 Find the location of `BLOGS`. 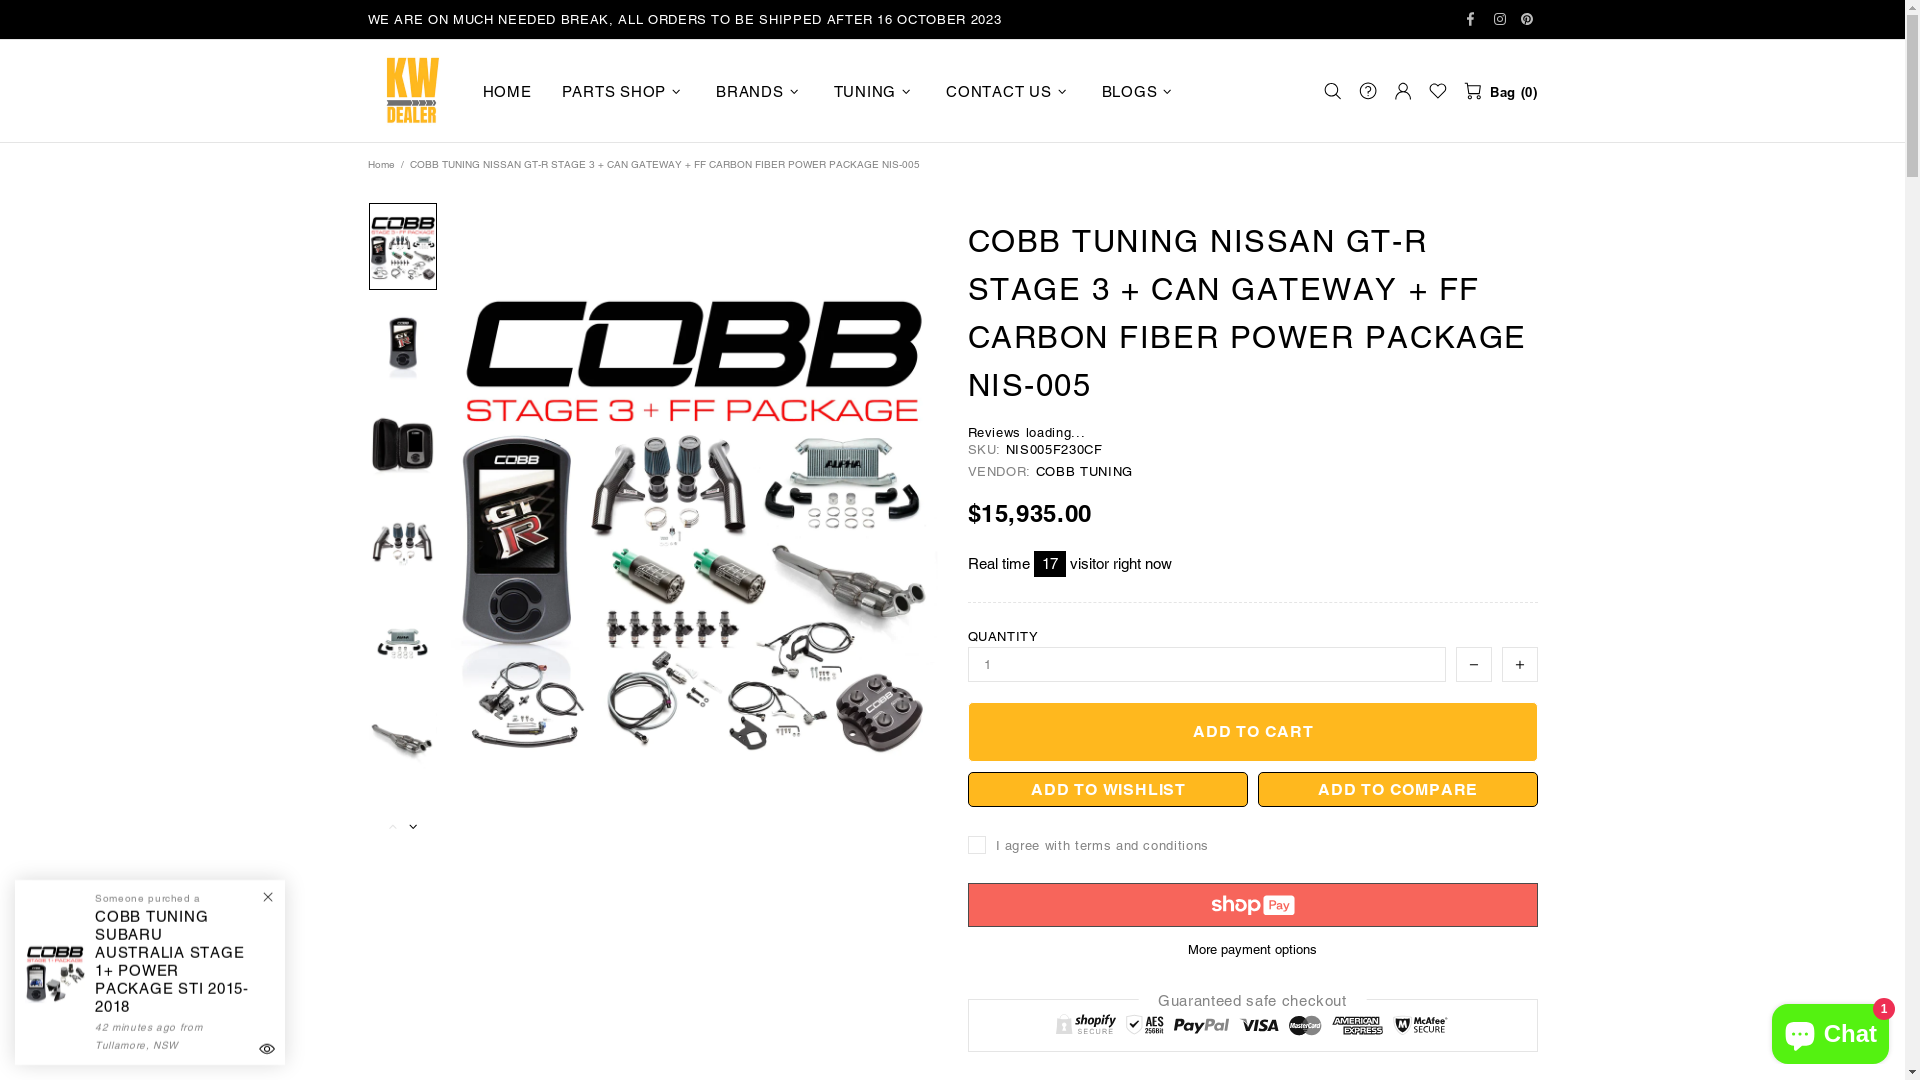

BLOGS is located at coordinates (1139, 92).